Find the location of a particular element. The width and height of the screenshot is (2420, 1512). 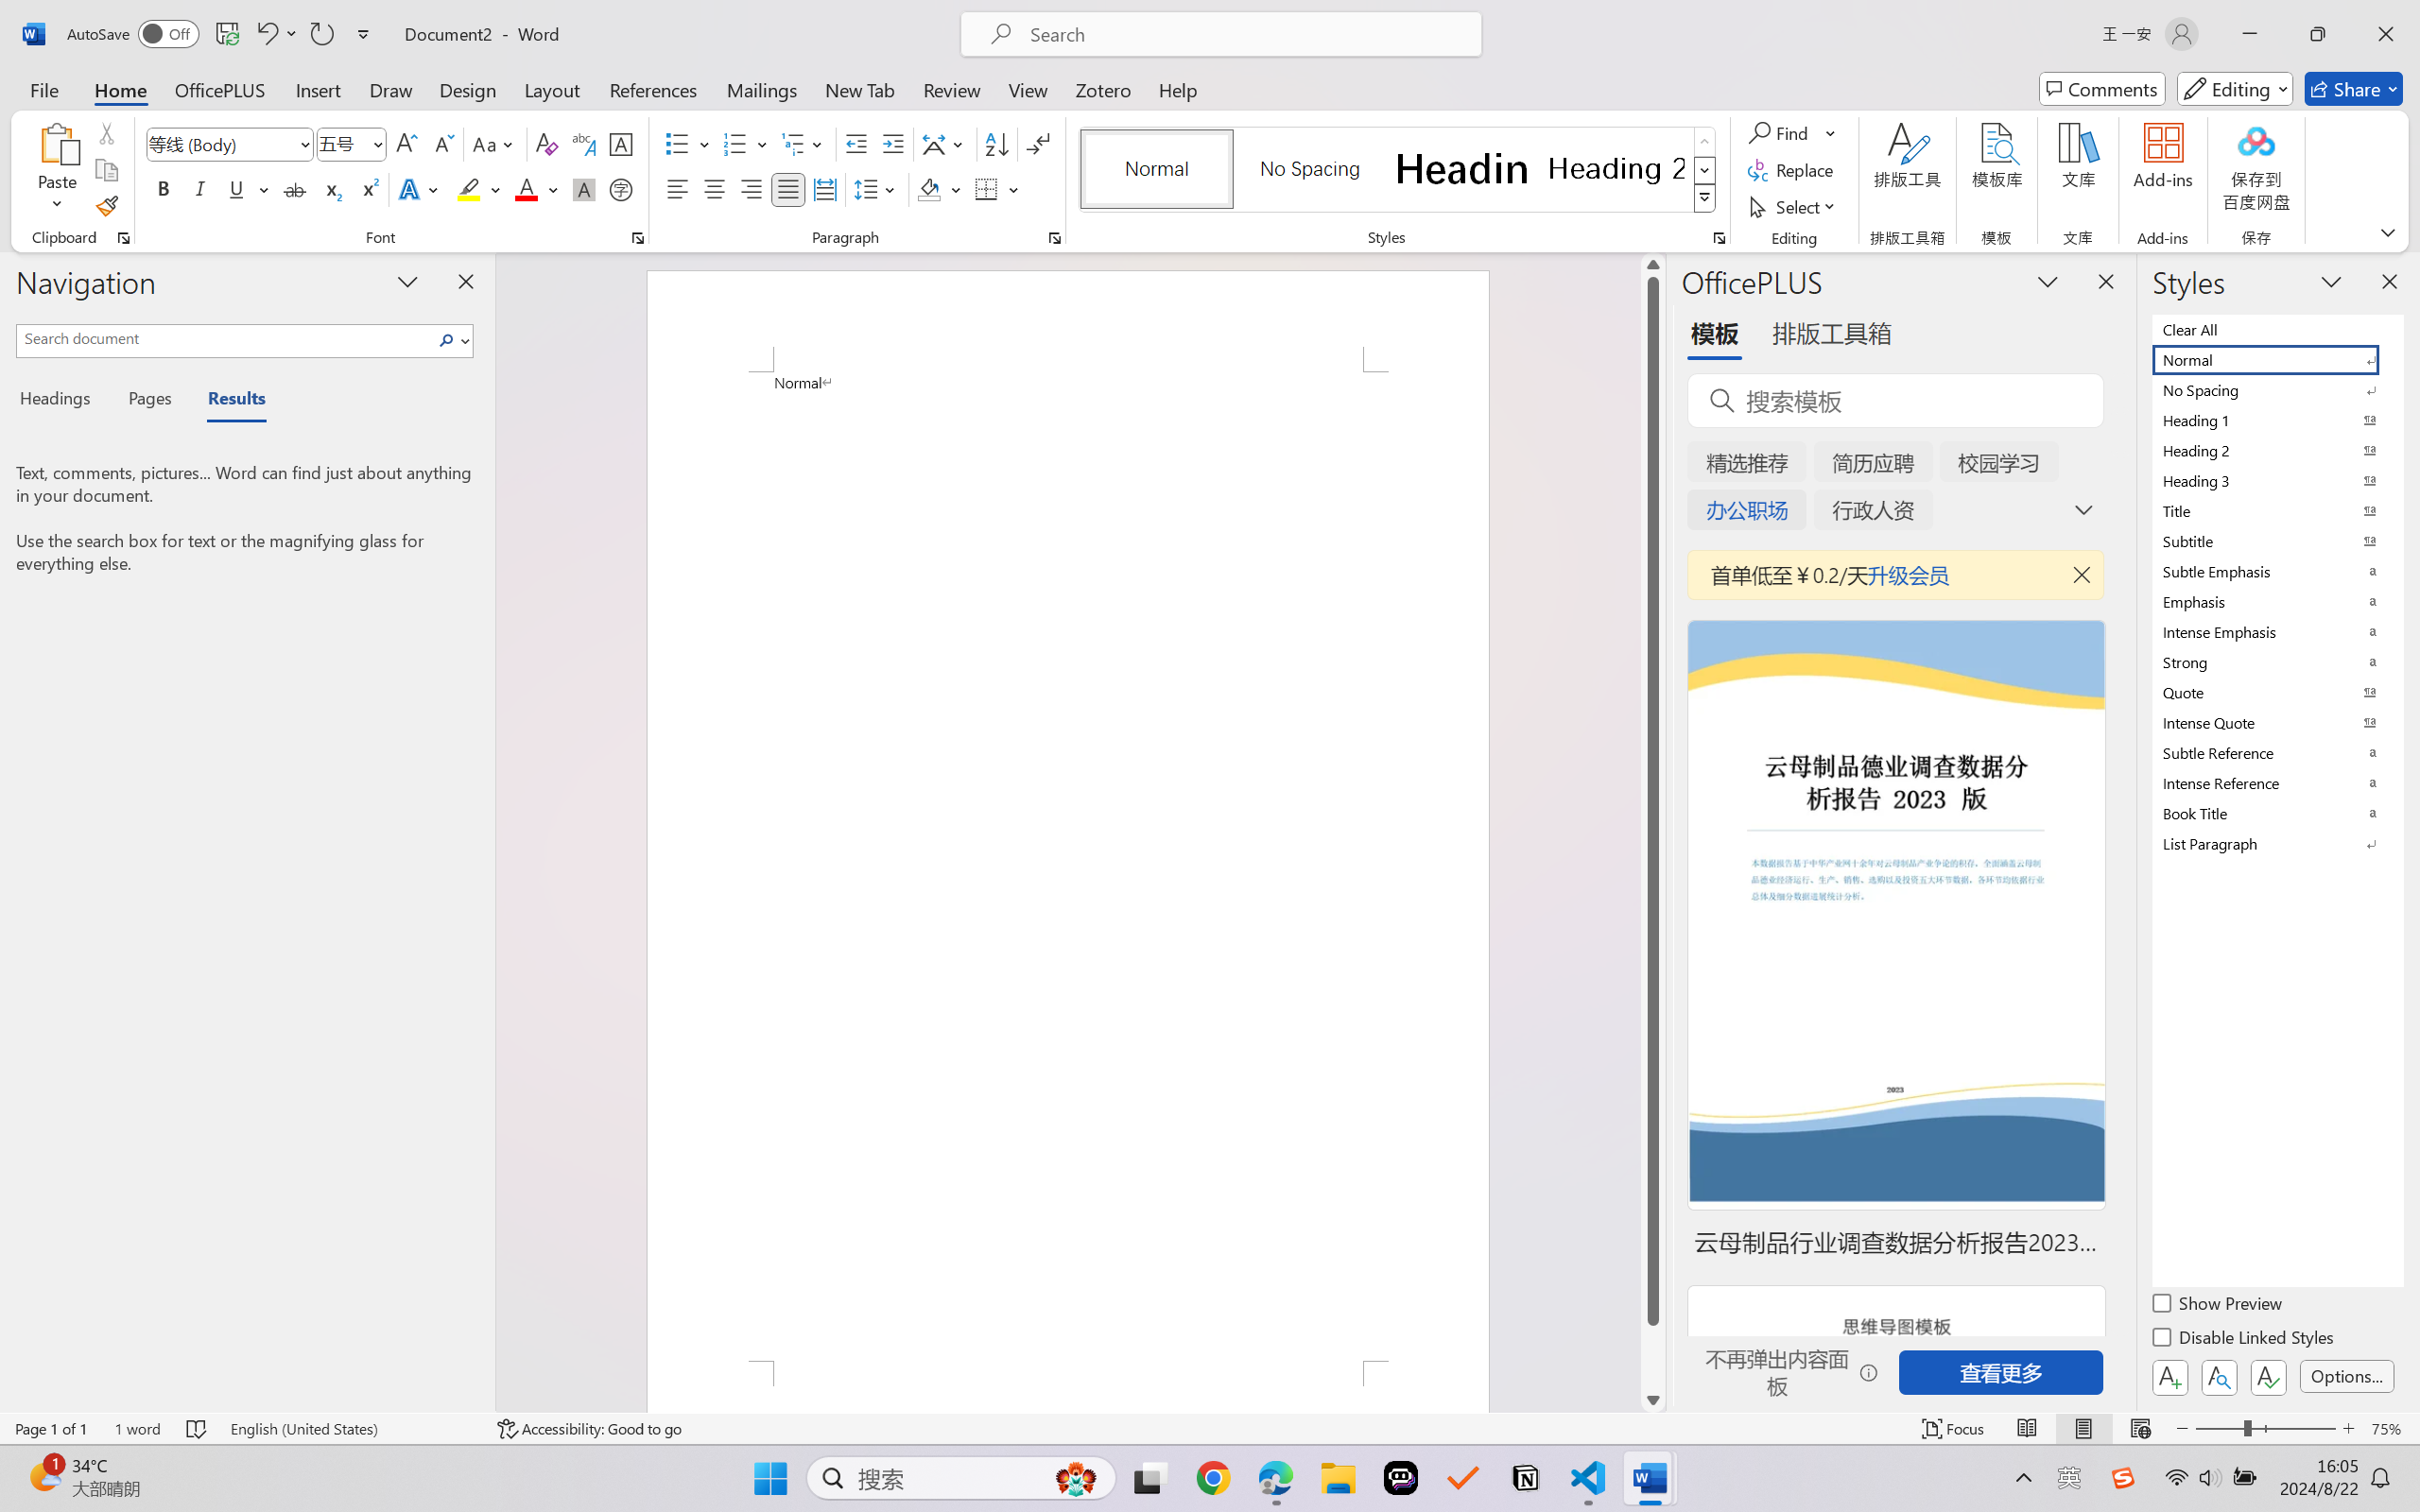

Underline is located at coordinates (236, 189).